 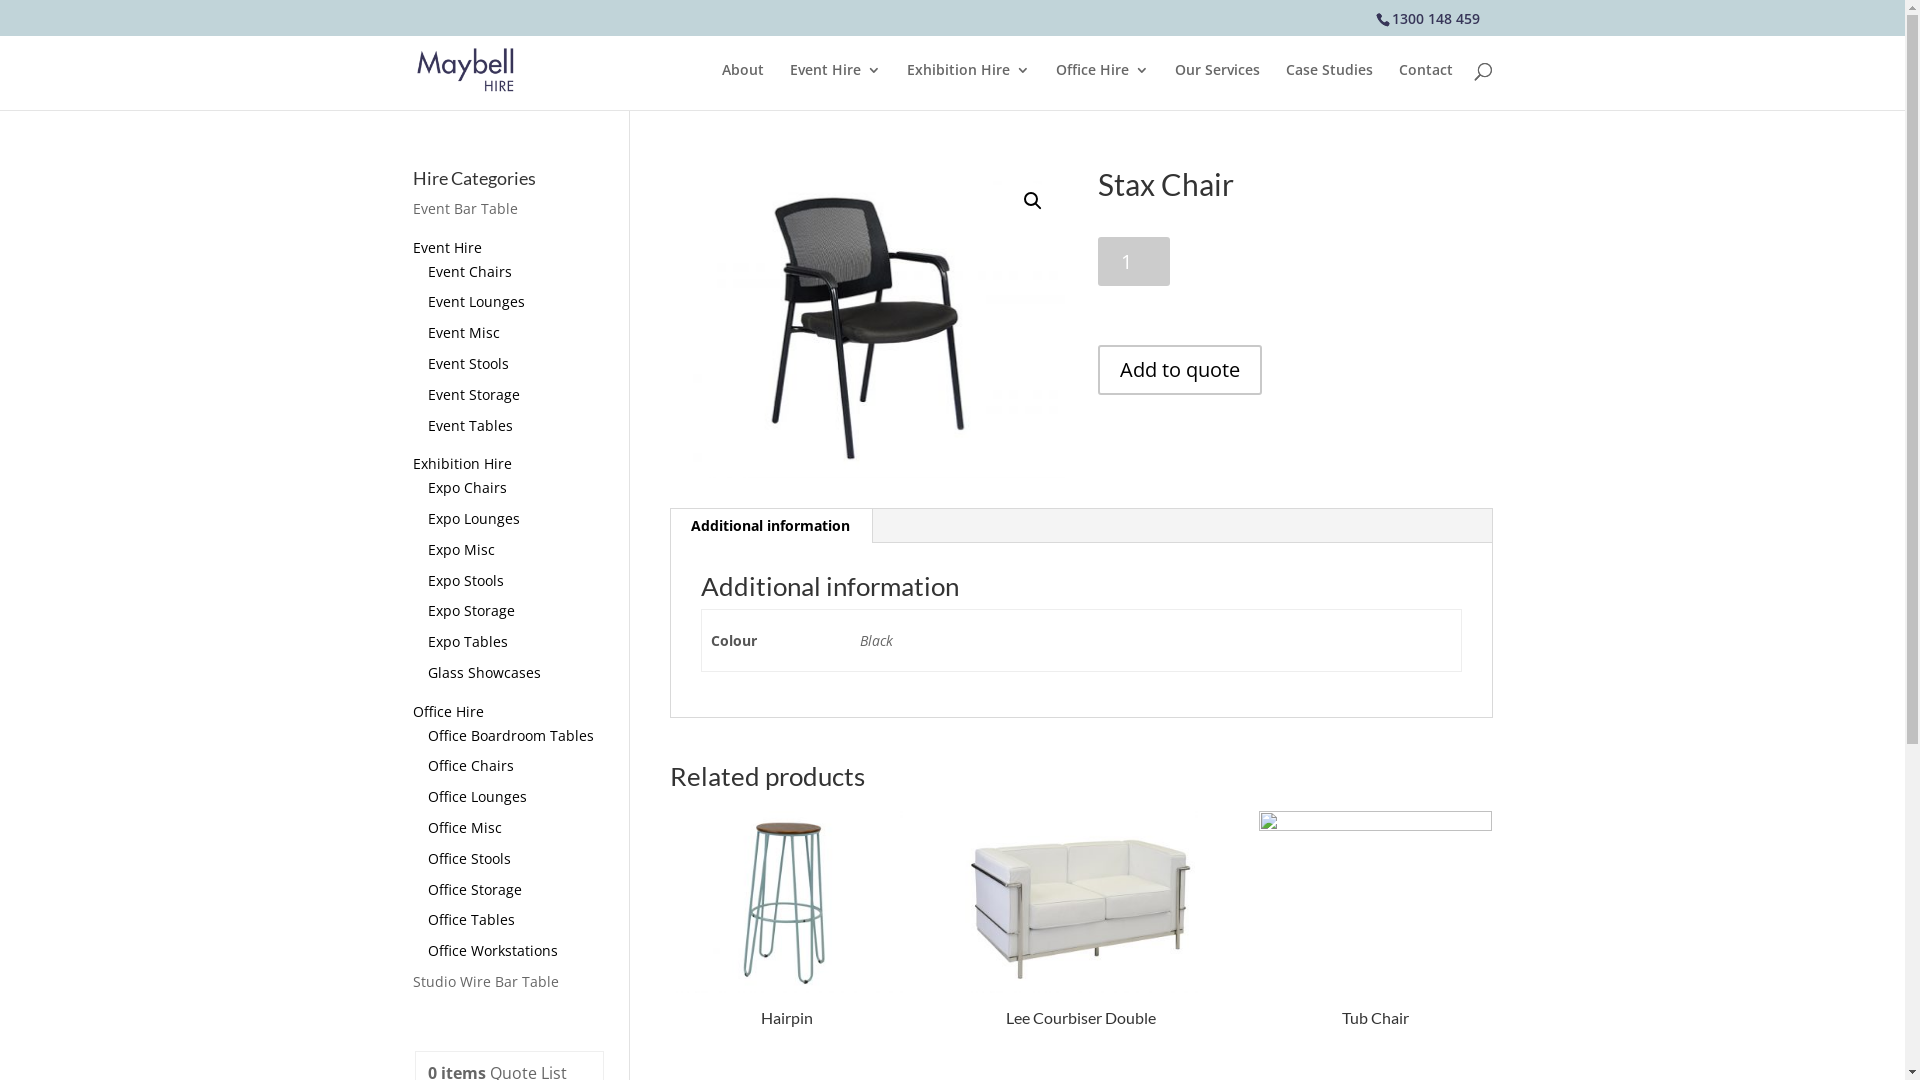 What do you see at coordinates (484, 672) in the screenshot?
I see `Glass Showcases` at bounding box center [484, 672].